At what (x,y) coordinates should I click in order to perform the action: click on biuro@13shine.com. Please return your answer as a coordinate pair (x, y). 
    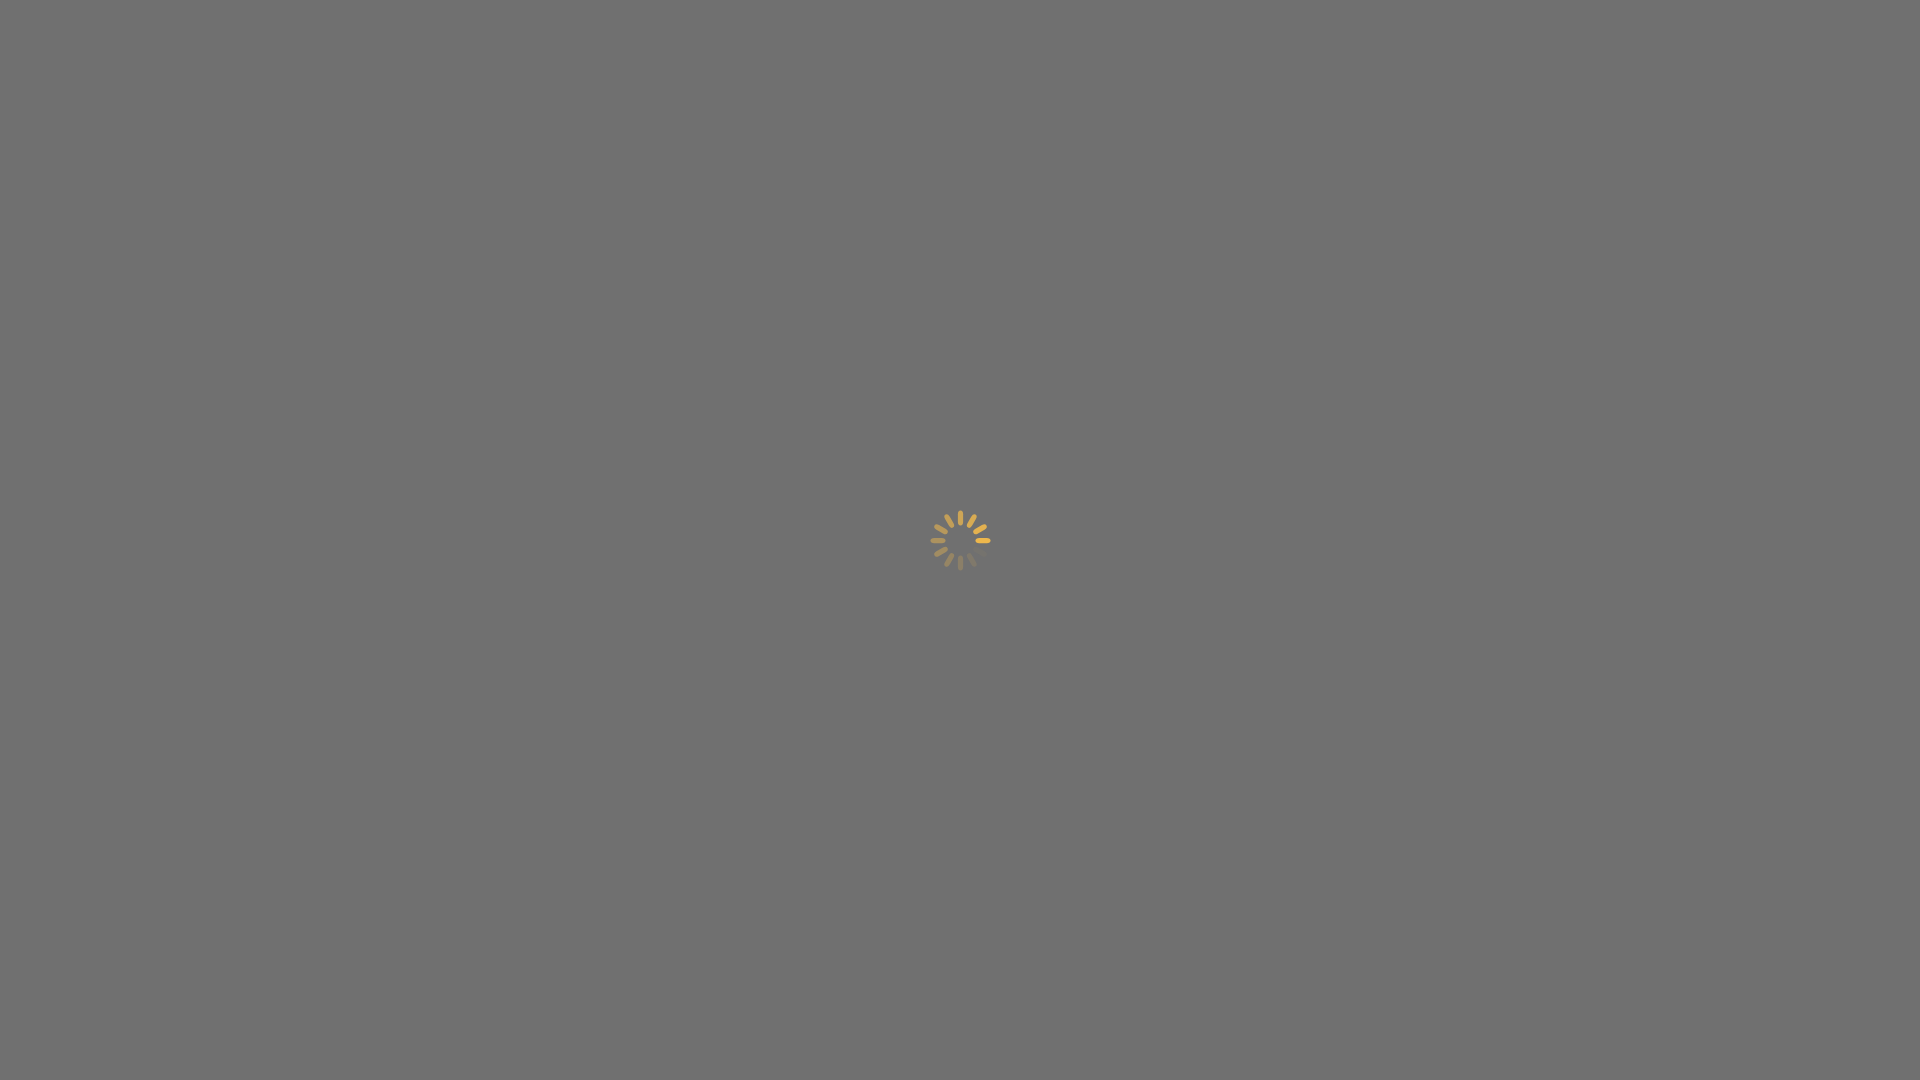
    Looking at the image, I should click on (1699, 552).